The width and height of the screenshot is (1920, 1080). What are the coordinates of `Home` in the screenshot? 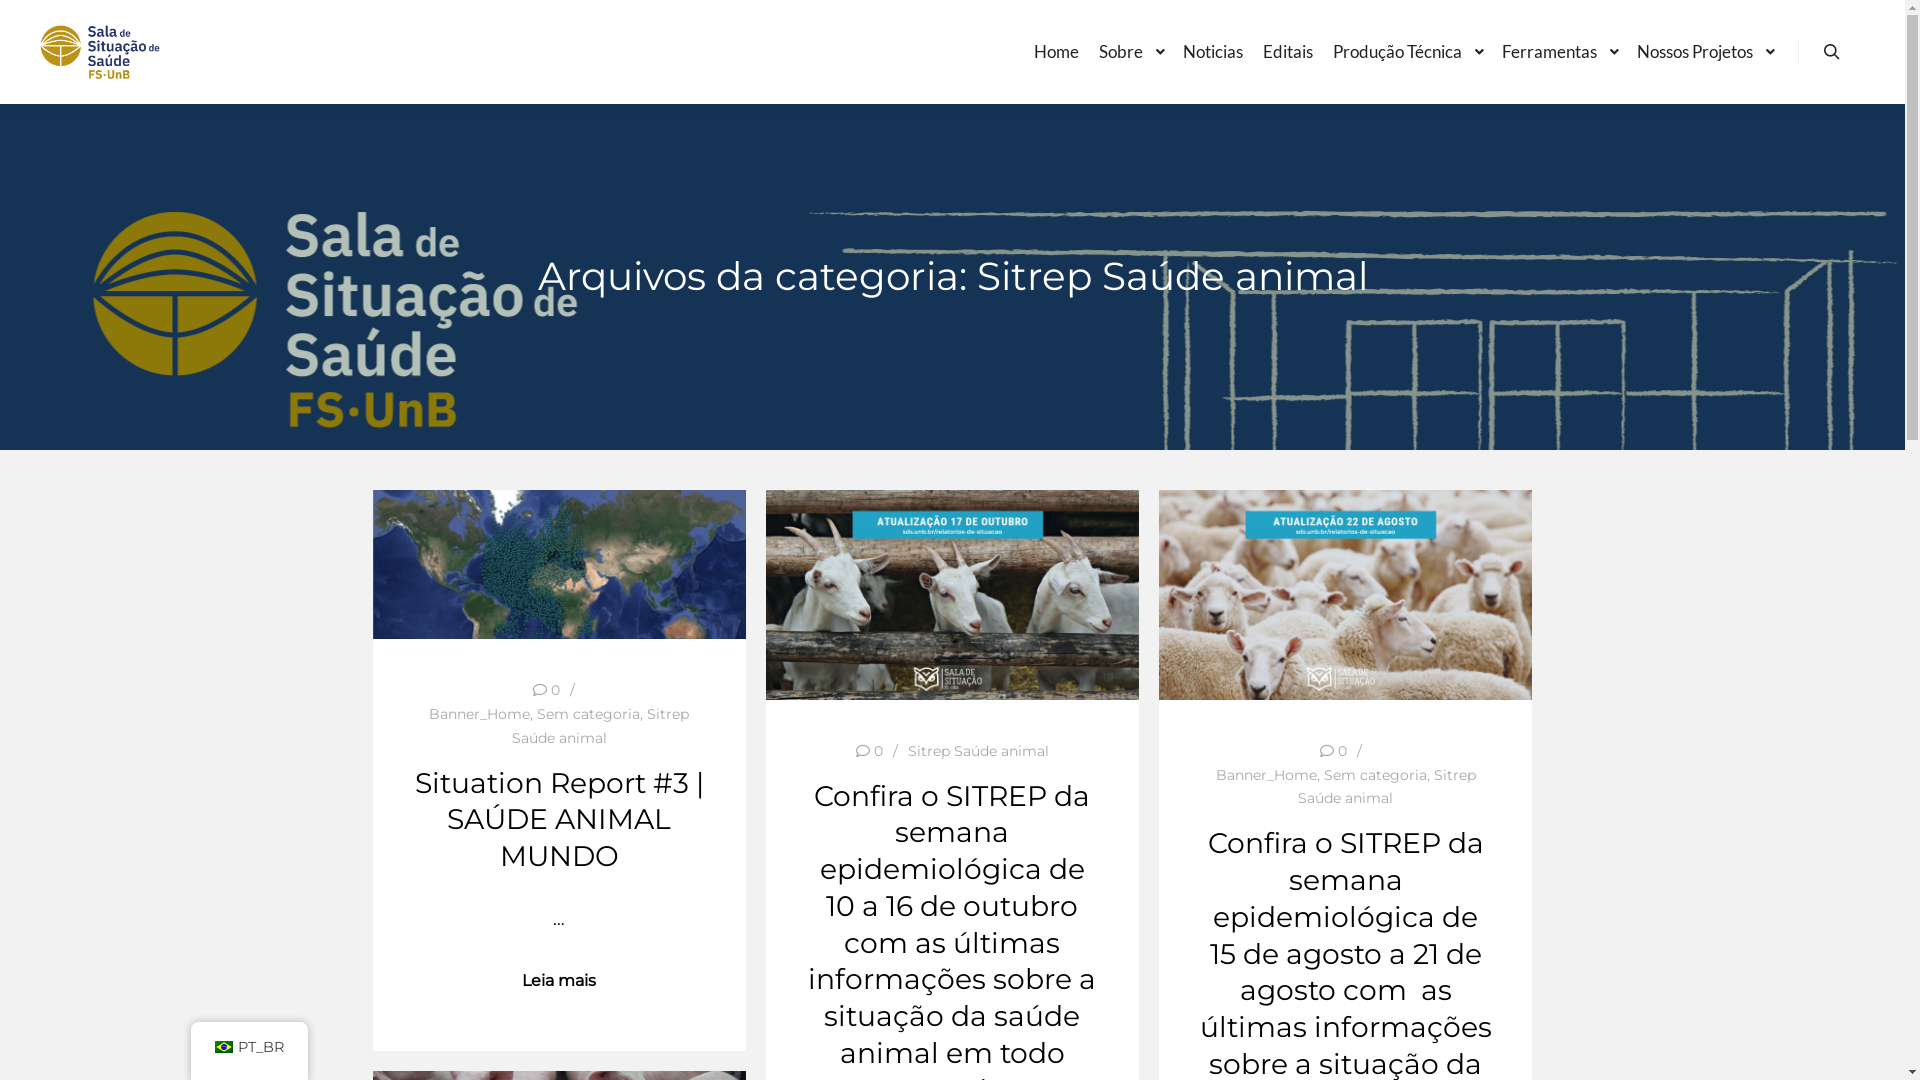 It's located at (1056, 52).